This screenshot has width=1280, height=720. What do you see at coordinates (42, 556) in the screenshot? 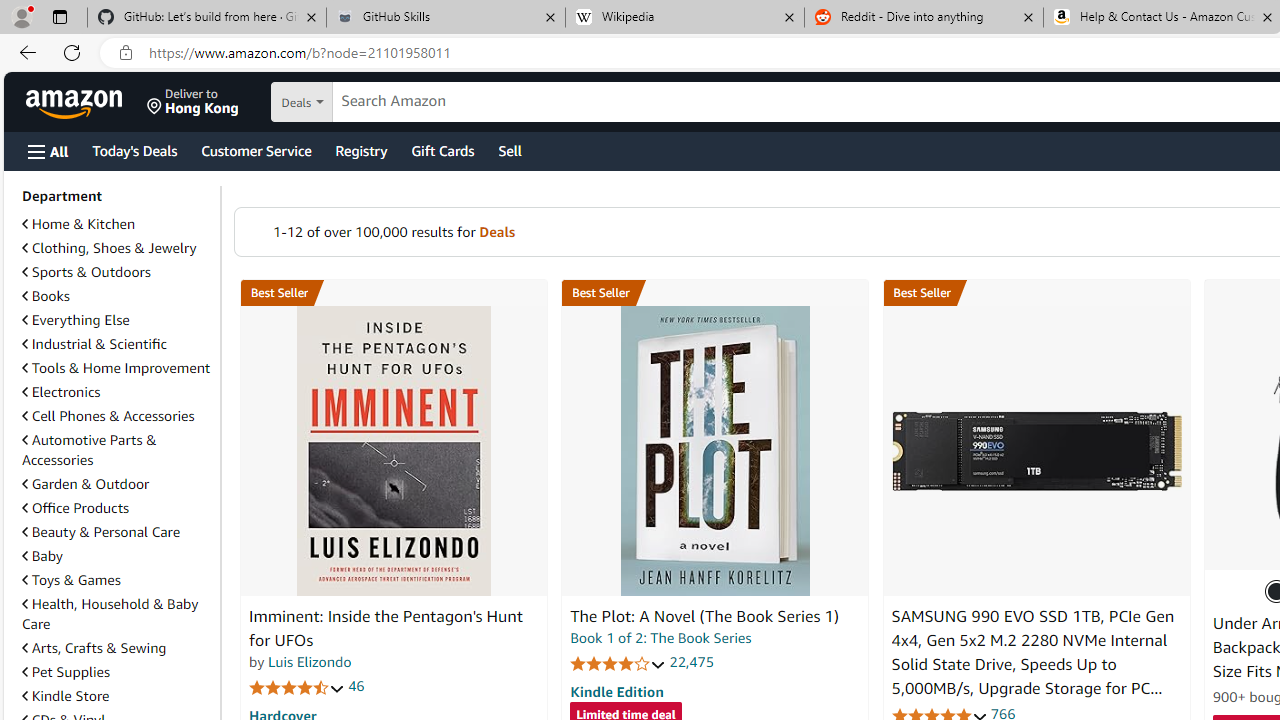
I see `Baby` at bounding box center [42, 556].